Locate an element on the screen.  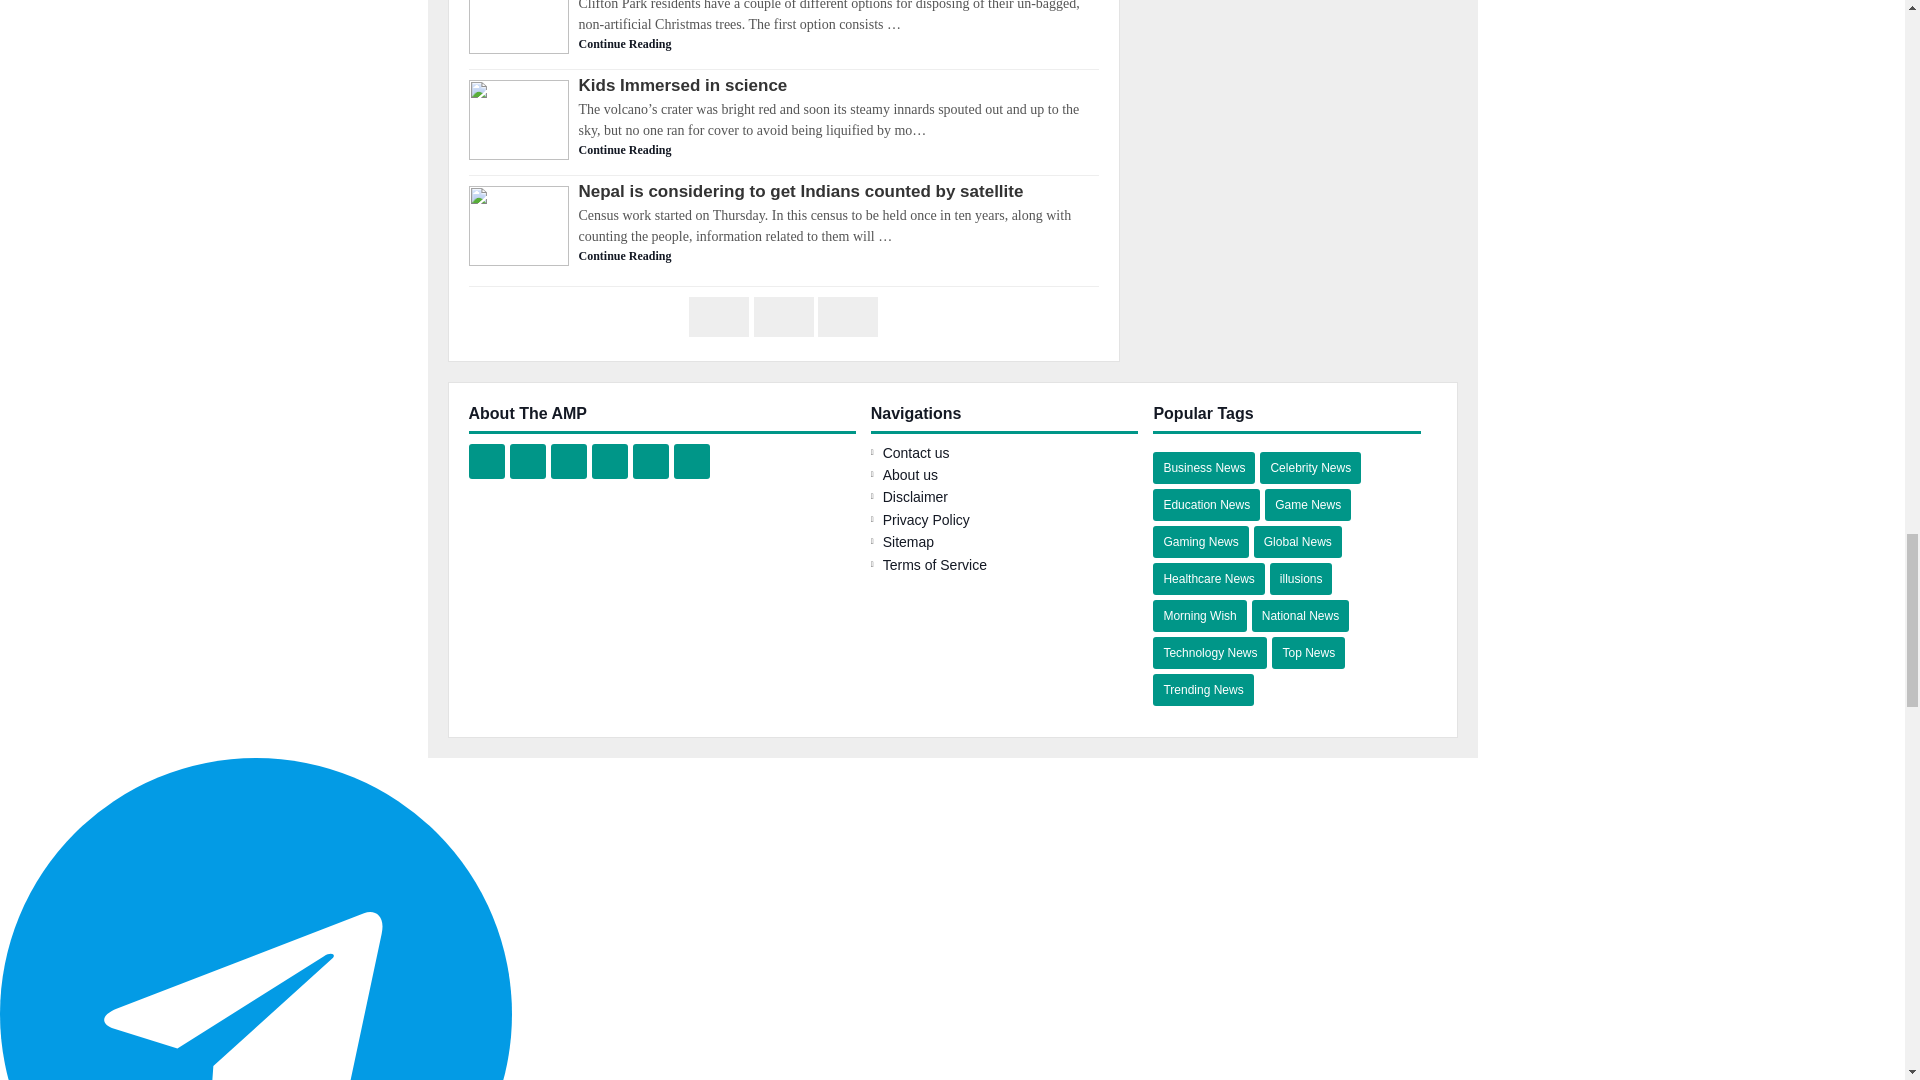
Nepal is considering to get Indians counted by satellite is located at coordinates (783, 190).